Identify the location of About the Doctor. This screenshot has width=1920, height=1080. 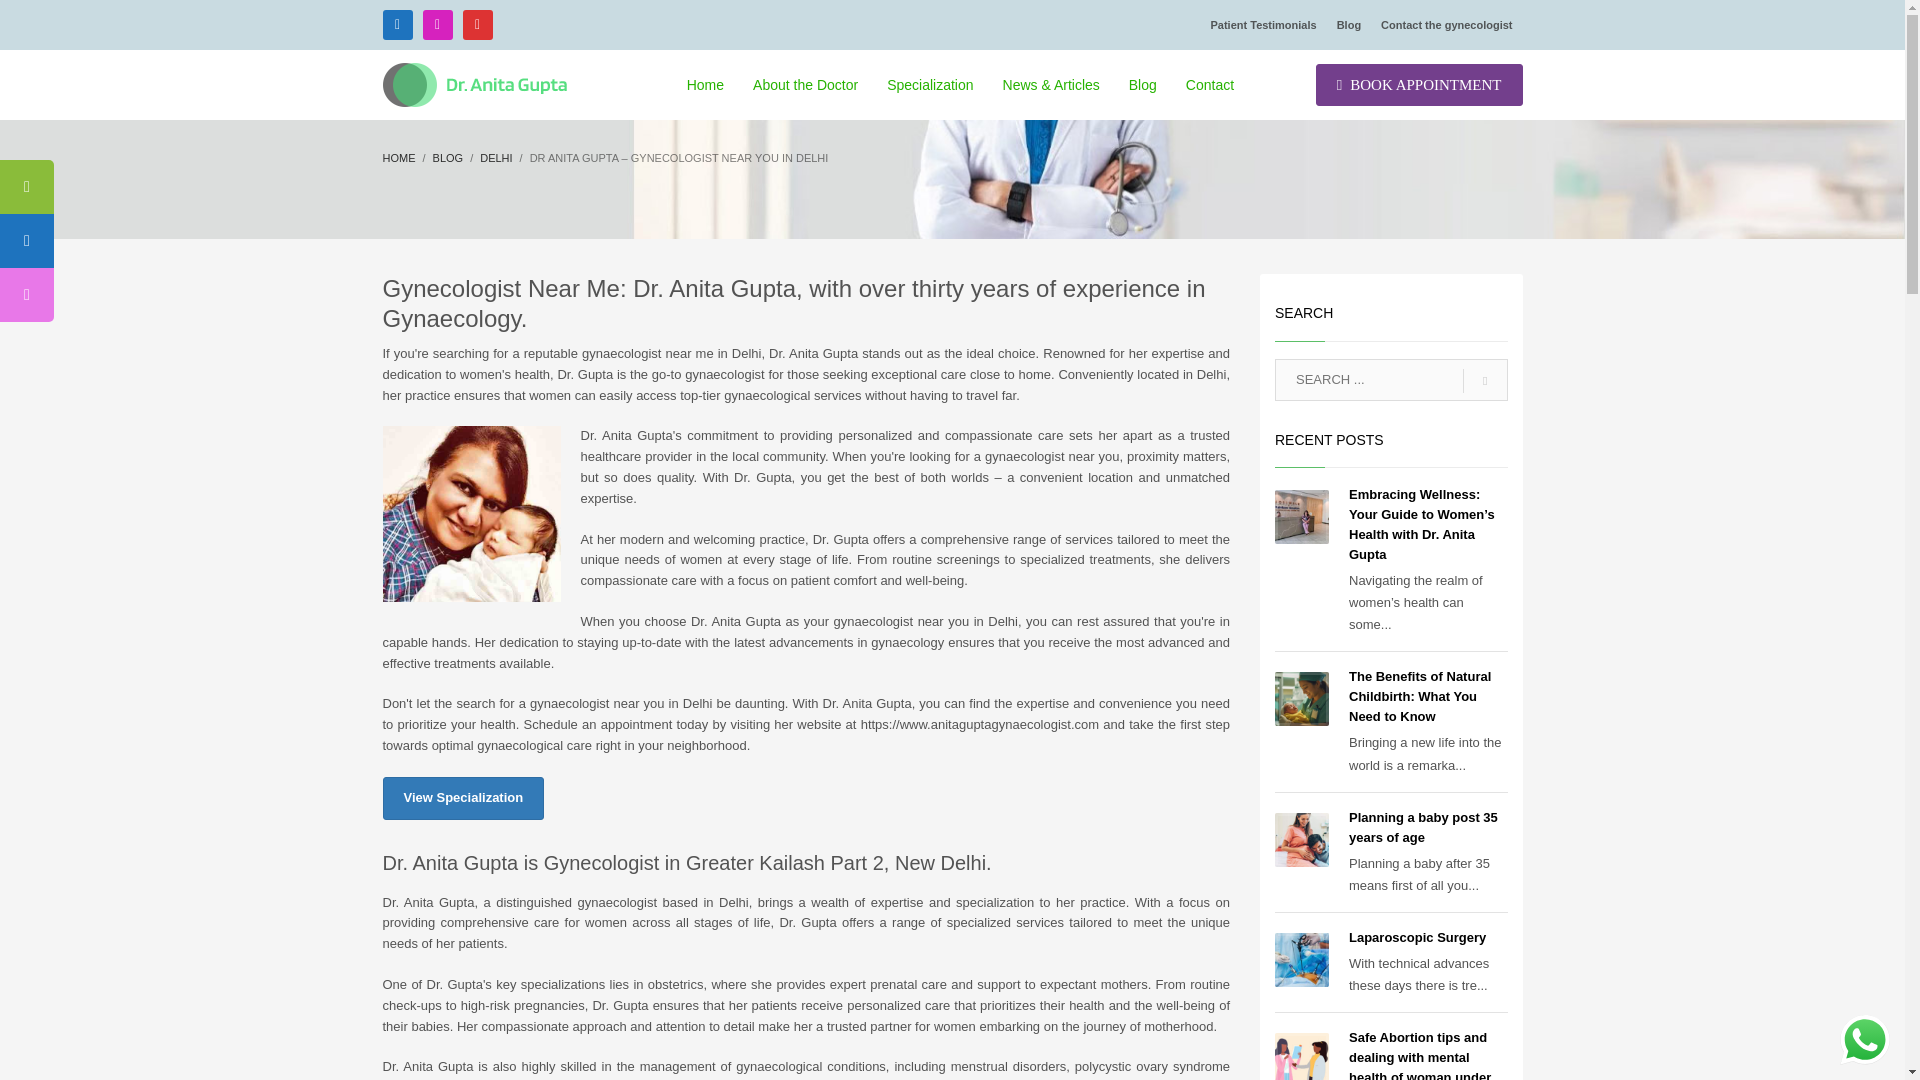
(805, 85).